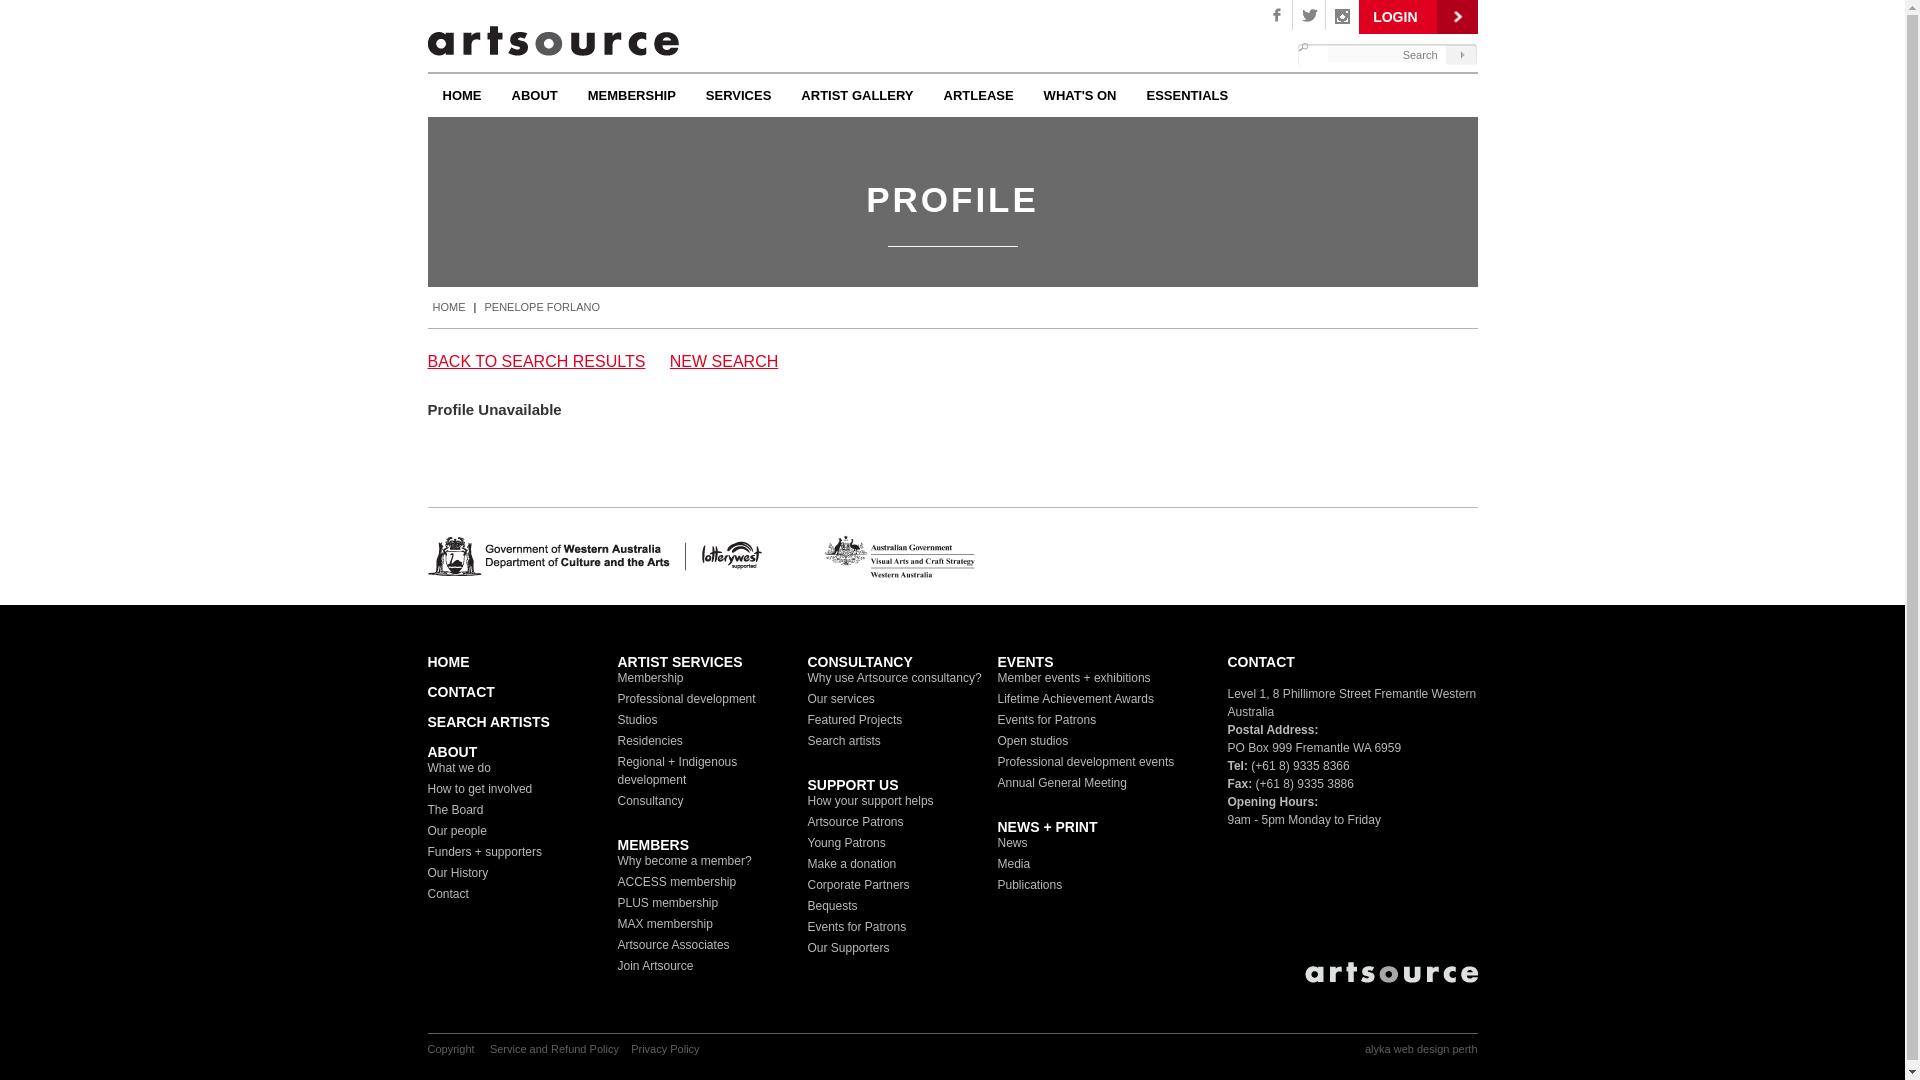 This screenshot has height=1080, width=1920. Describe the element at coordinates (678, 882) in the screenshot. I see `ACCESS membership` at that location.